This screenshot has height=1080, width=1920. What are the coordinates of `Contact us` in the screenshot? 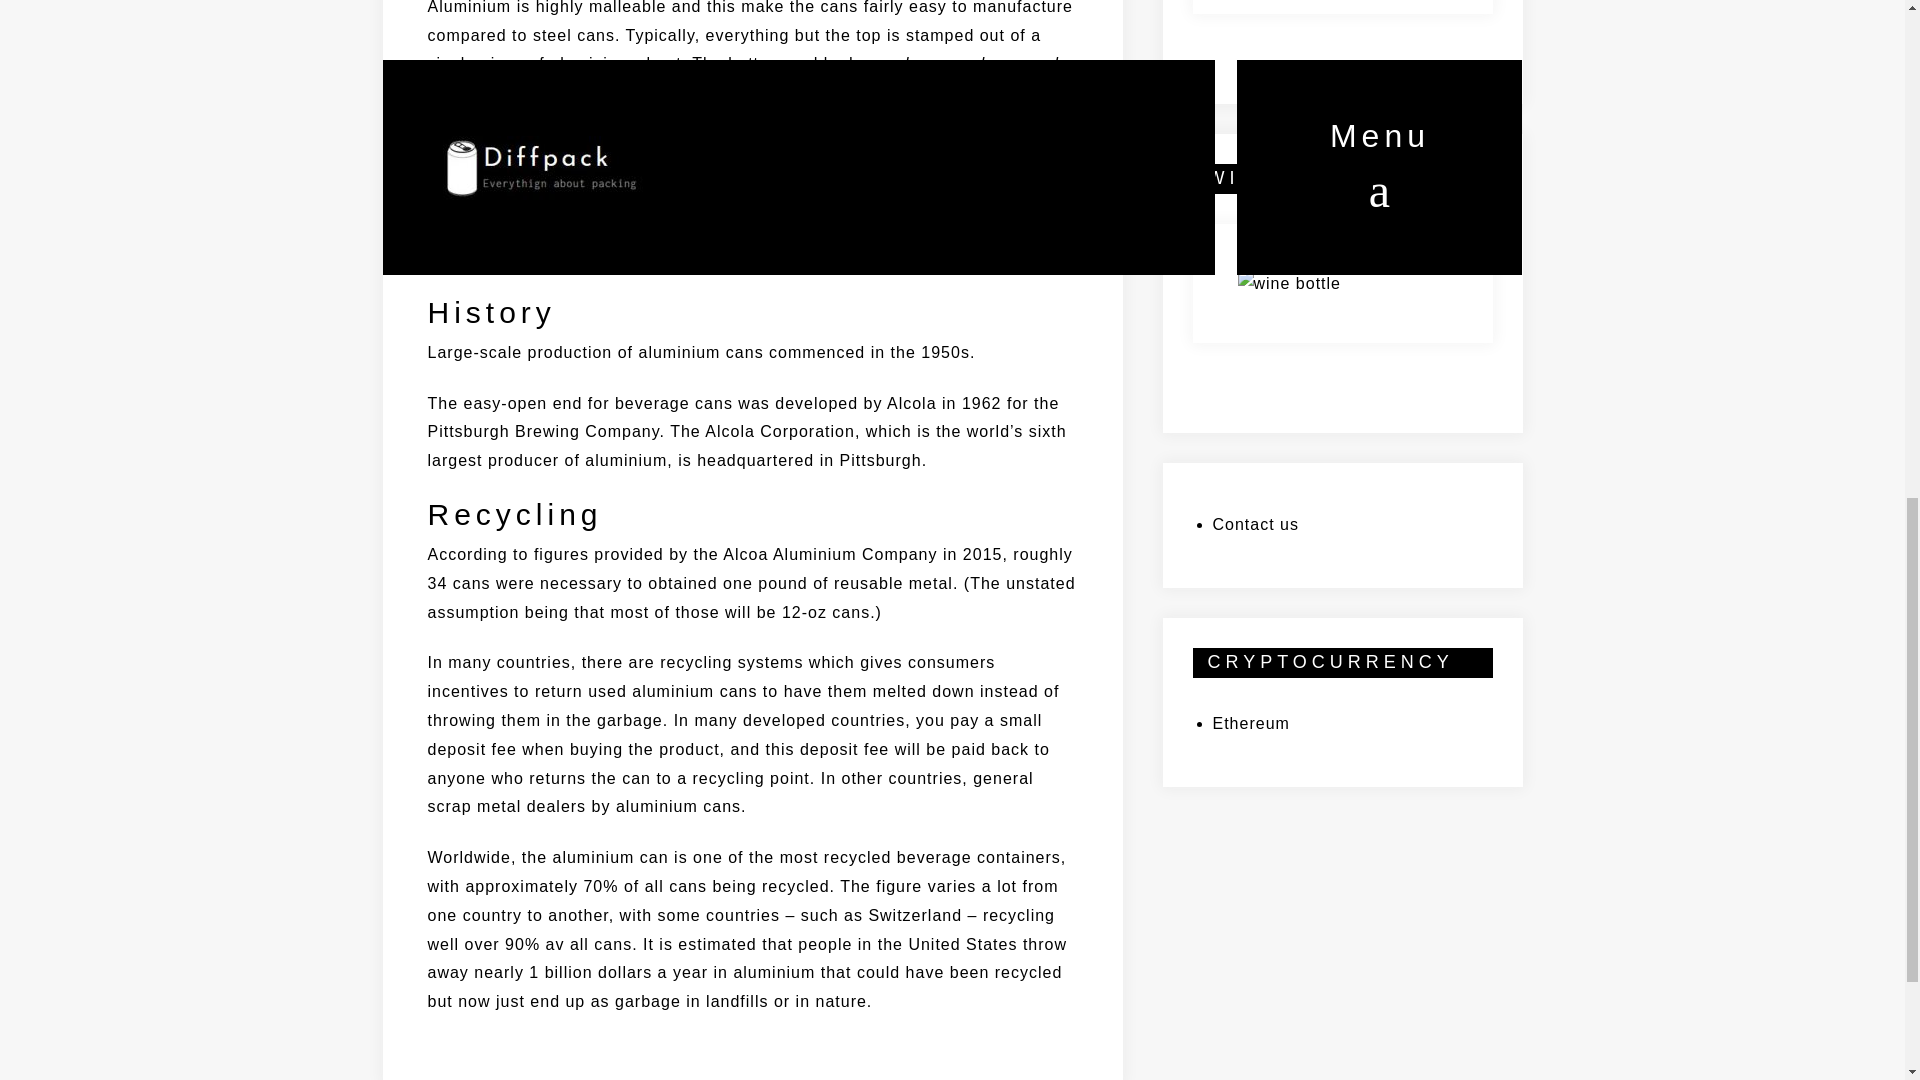 It's located at (1254, 524).